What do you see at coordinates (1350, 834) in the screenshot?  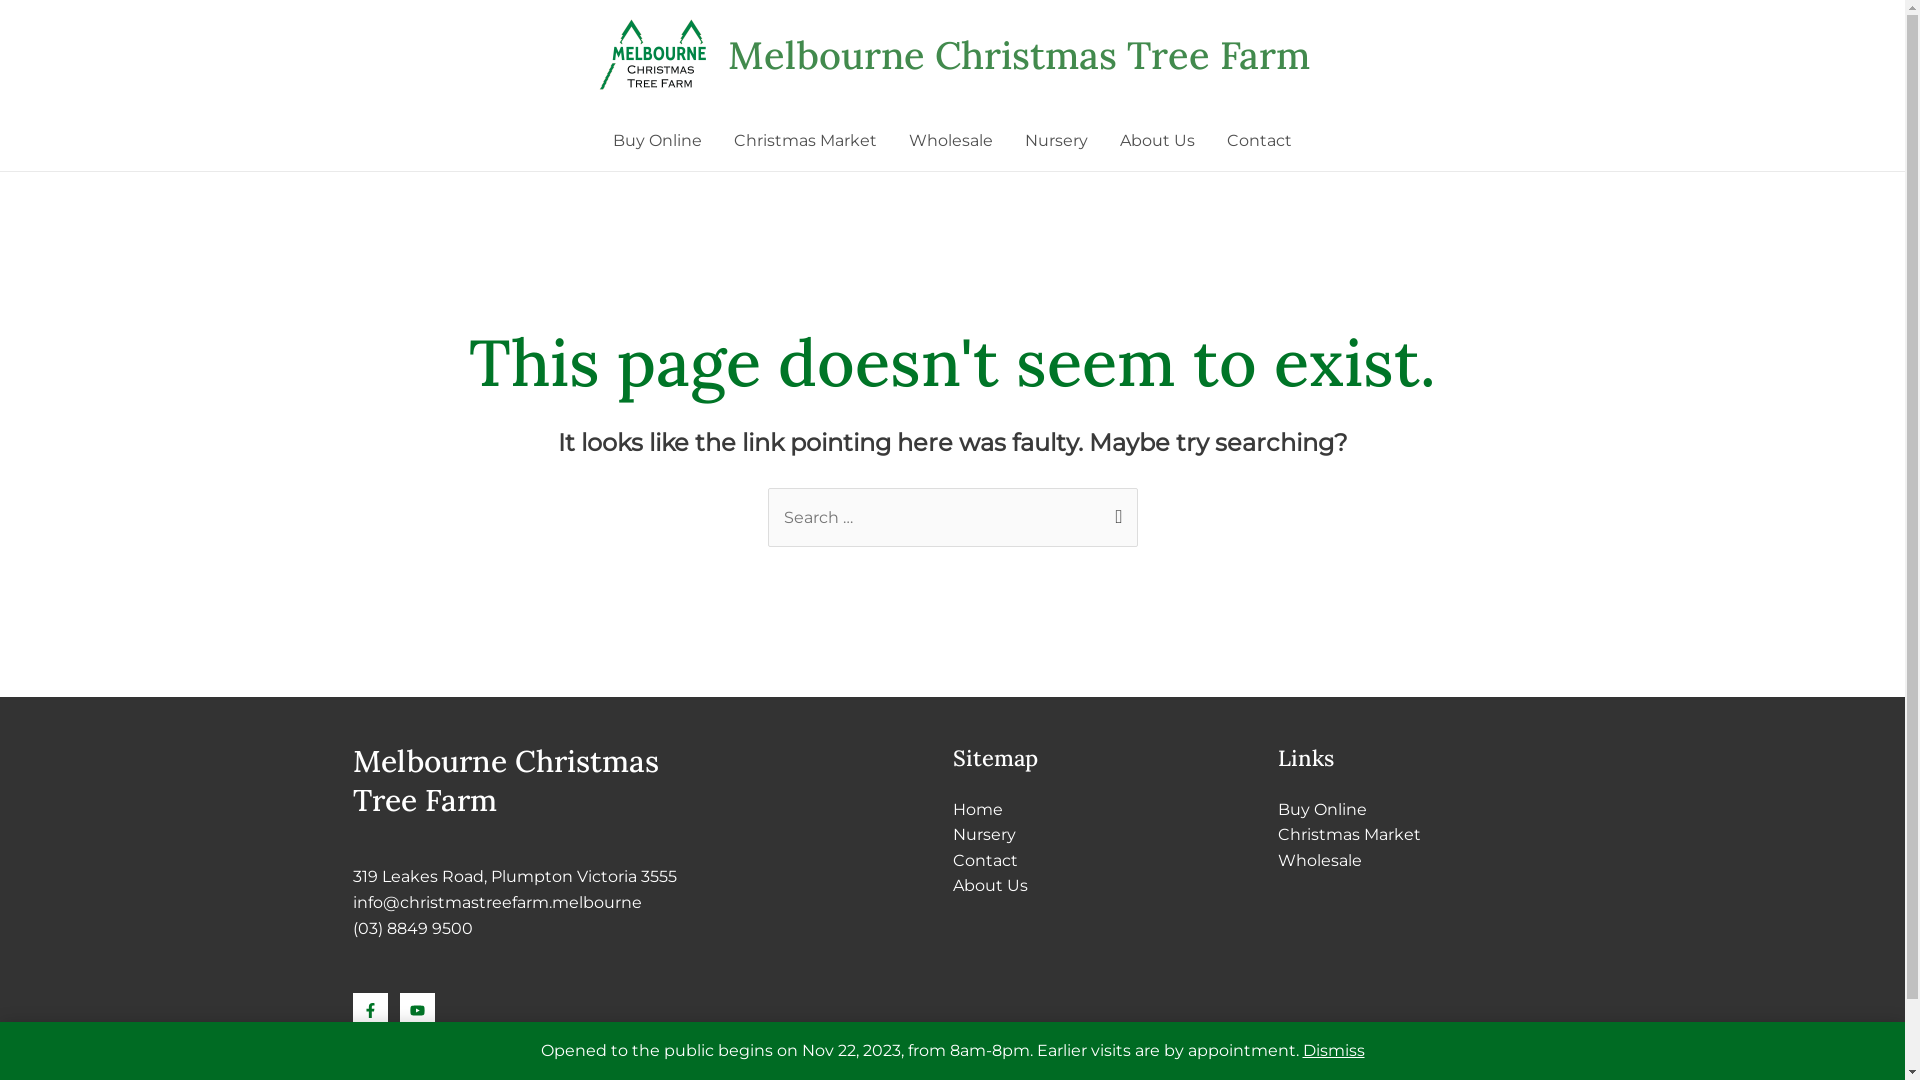 I see `Christmas Market` at bounding box center [1350, 834].